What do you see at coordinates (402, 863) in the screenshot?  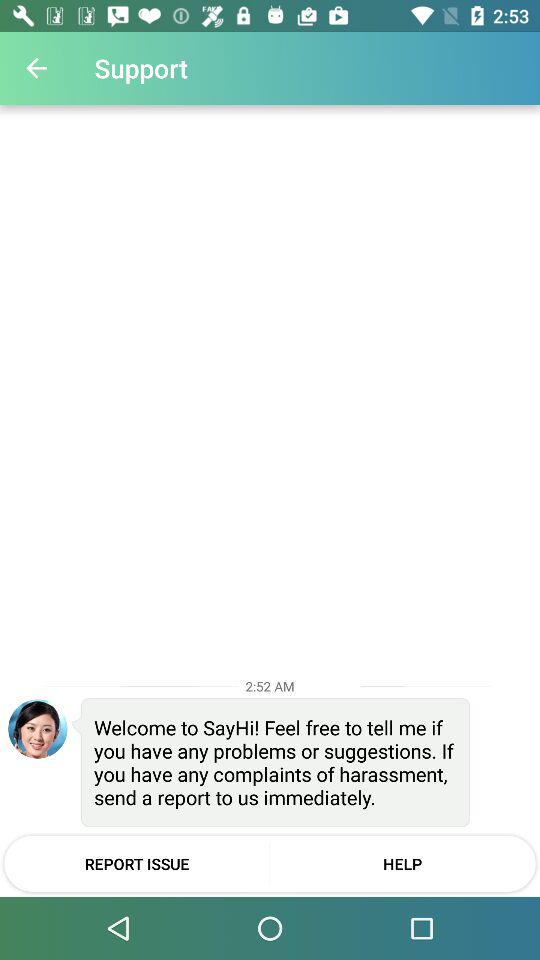 I see `launch the item below the welcome to sayhi` at bounding box center [402, 863].